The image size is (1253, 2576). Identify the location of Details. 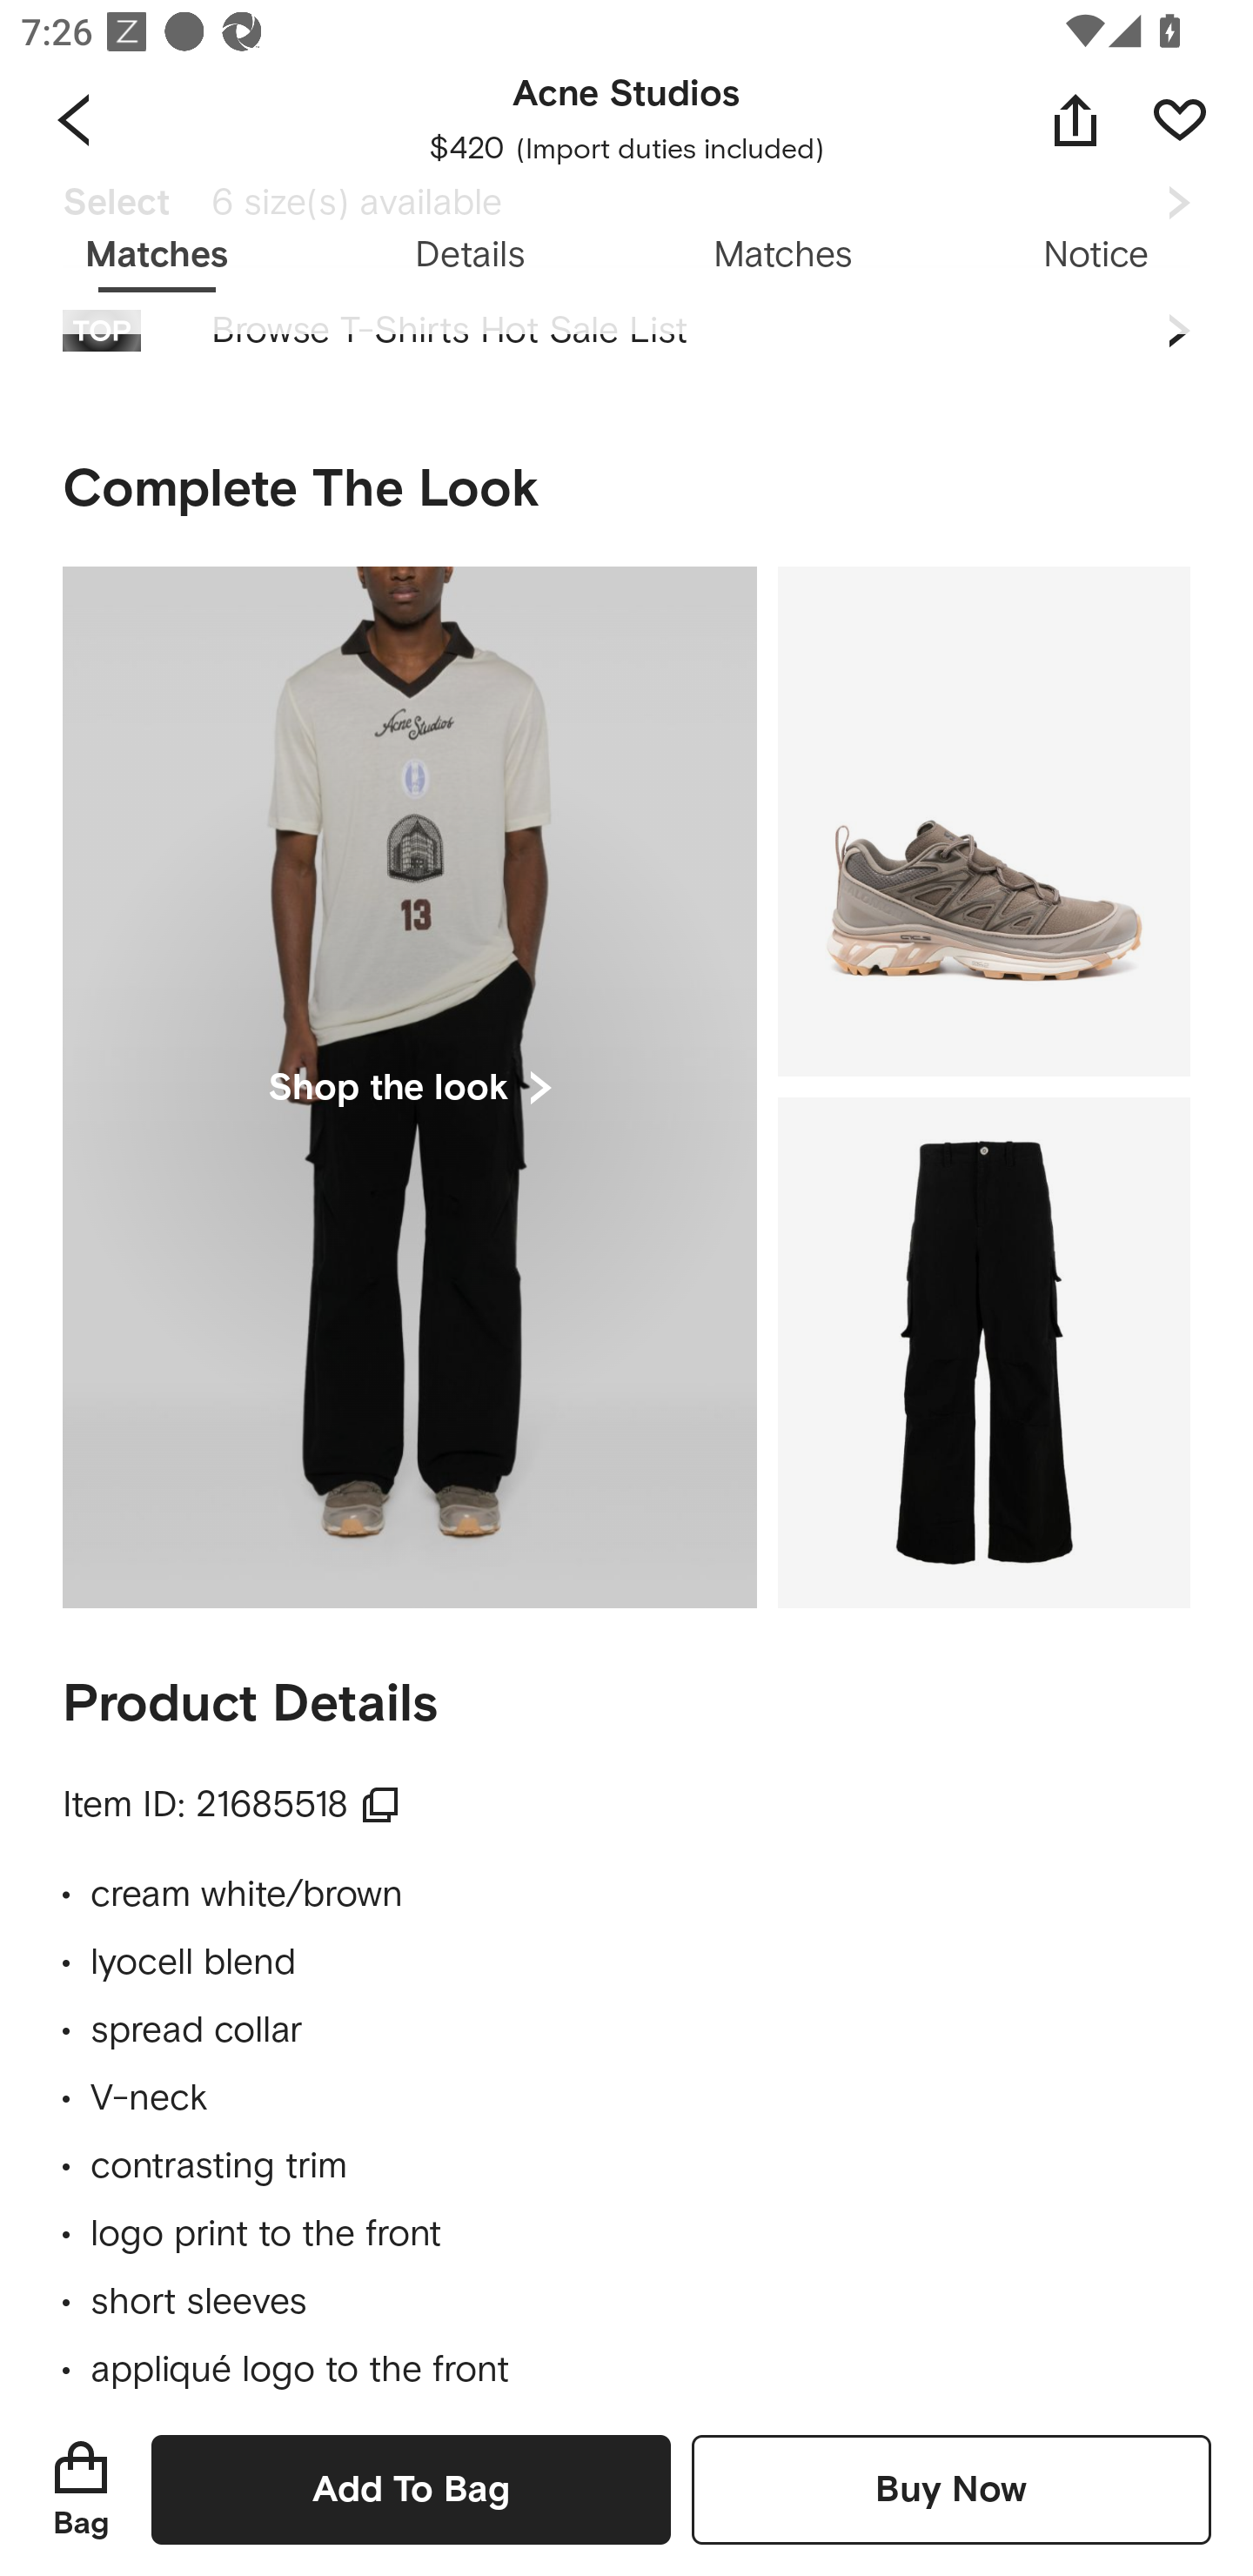
(470, 256).